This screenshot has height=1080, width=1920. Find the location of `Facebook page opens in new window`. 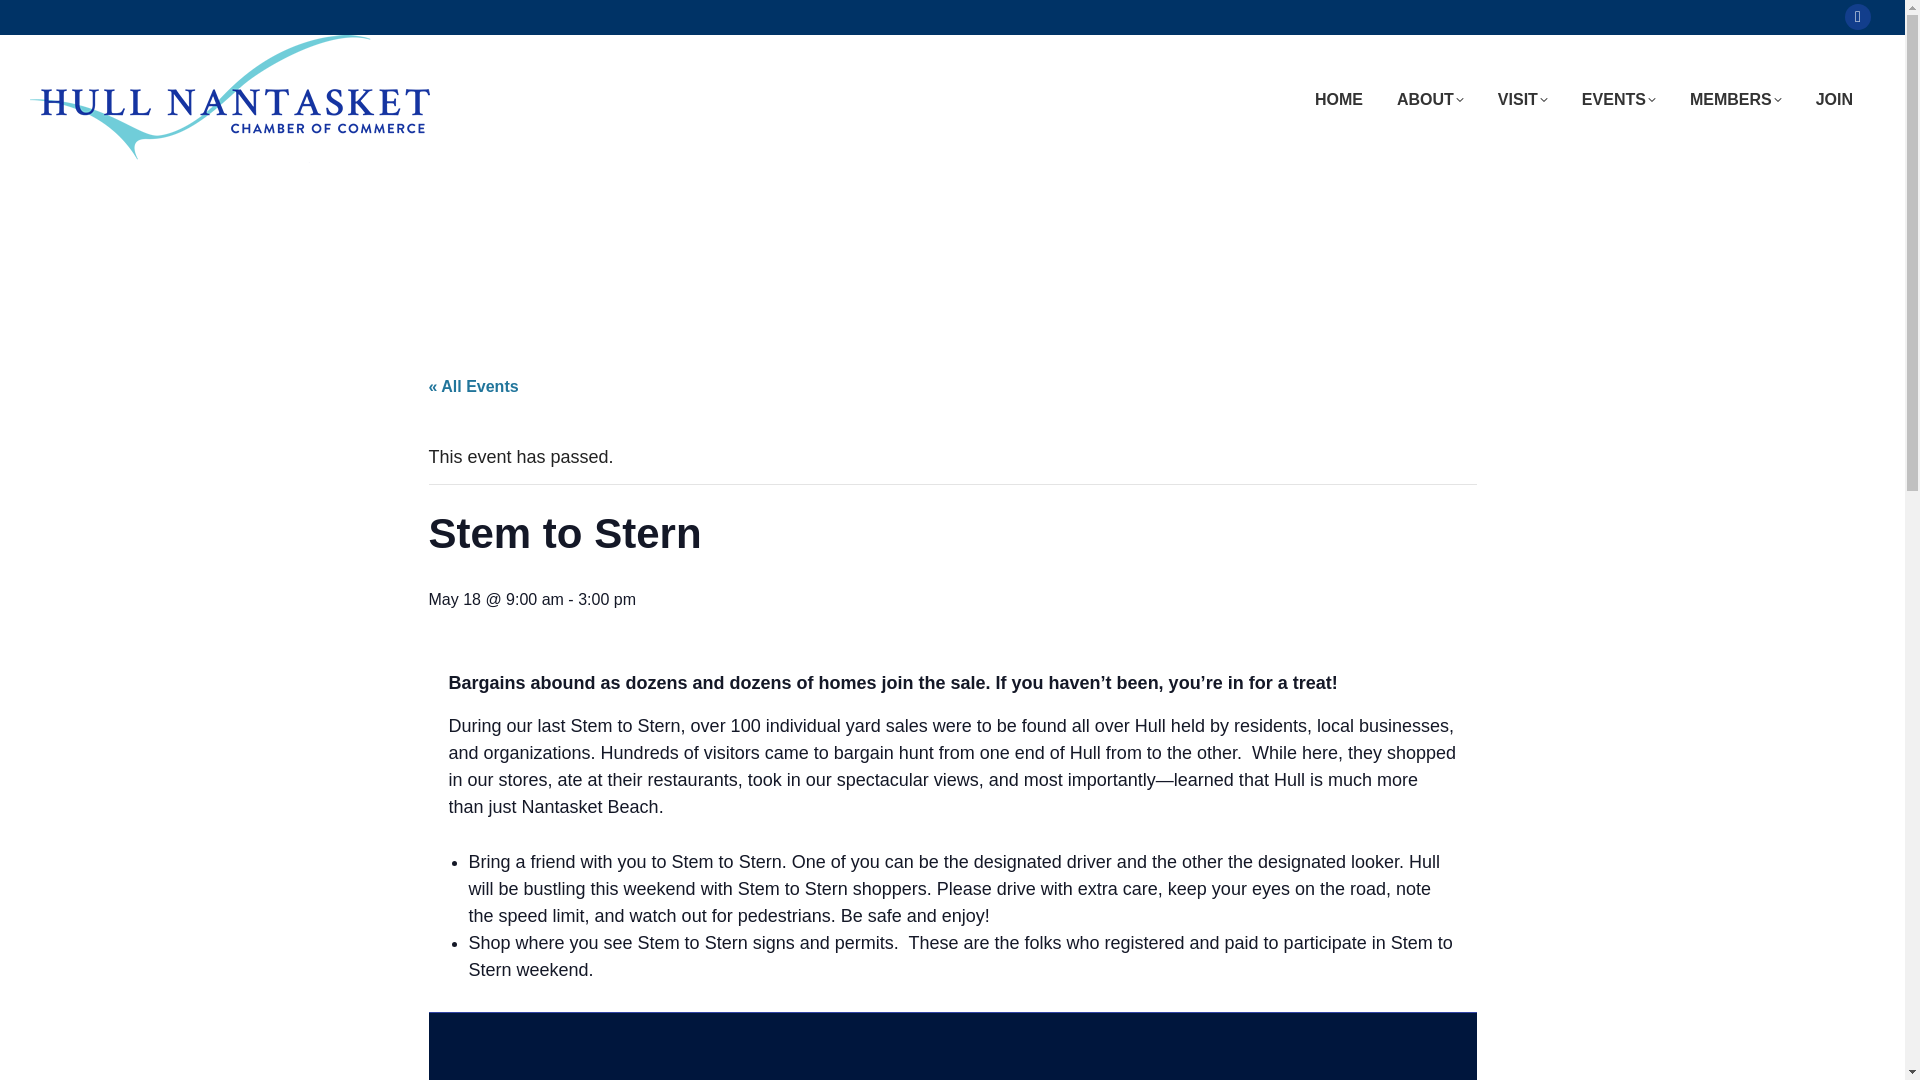

Facebook page opens in new window is located at coordinates (1858, 17).